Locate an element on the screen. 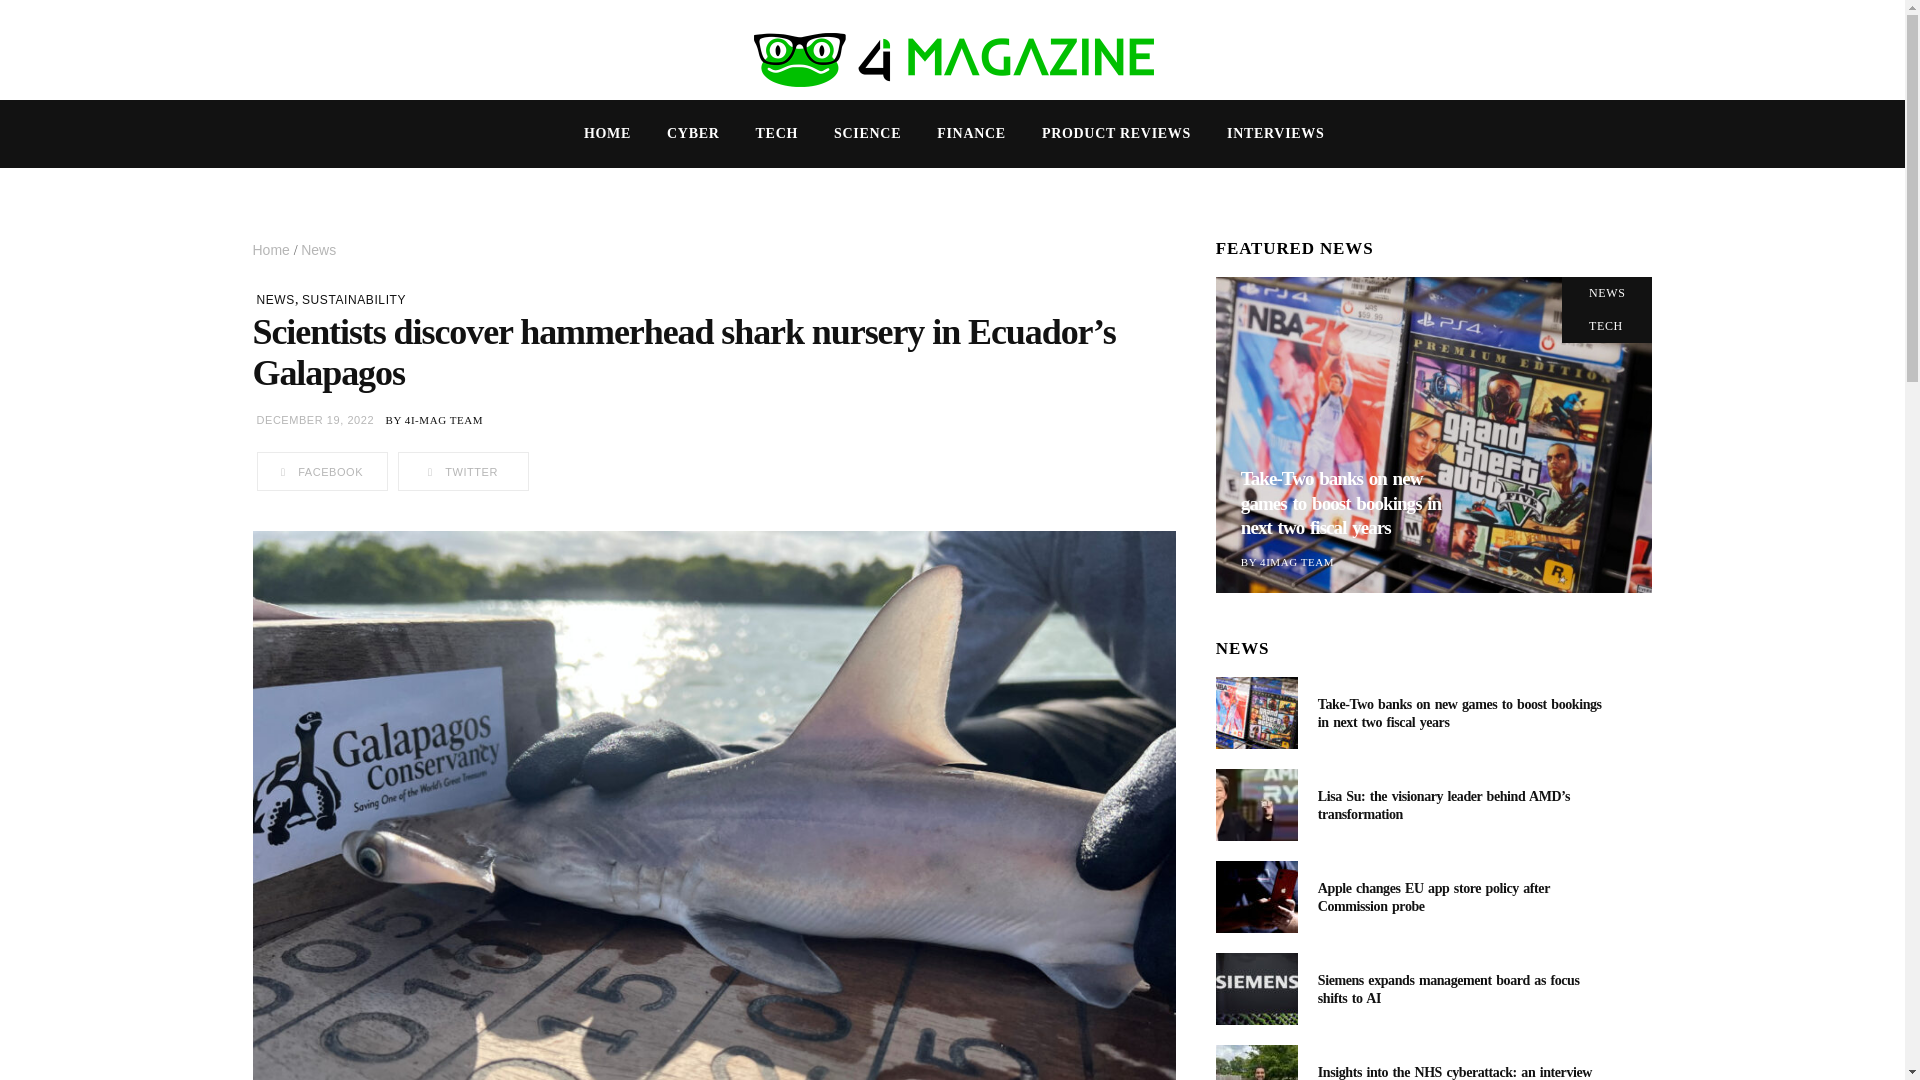  Siemens expands management board as focus shifts to AI is located at coordinates (1256, 988).